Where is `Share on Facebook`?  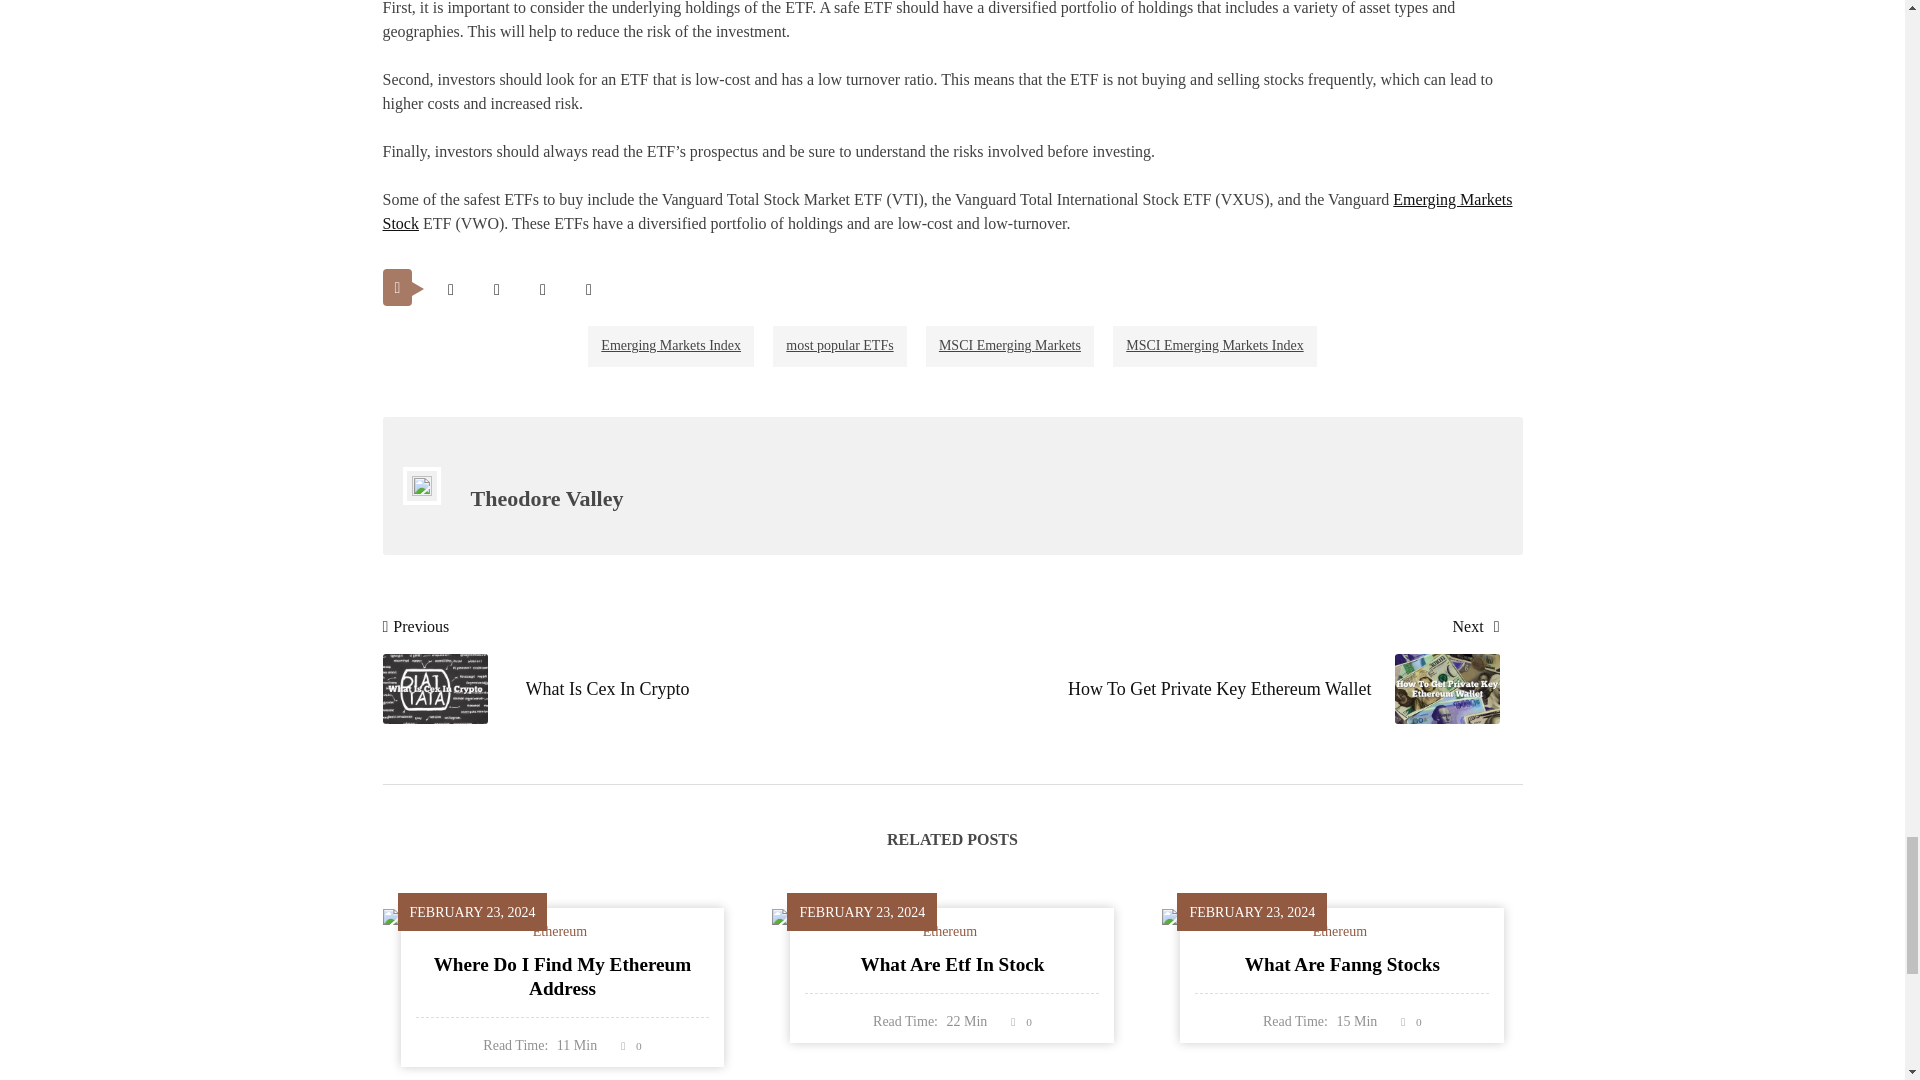 Share on Facebook is located at coordinates (496, 289).